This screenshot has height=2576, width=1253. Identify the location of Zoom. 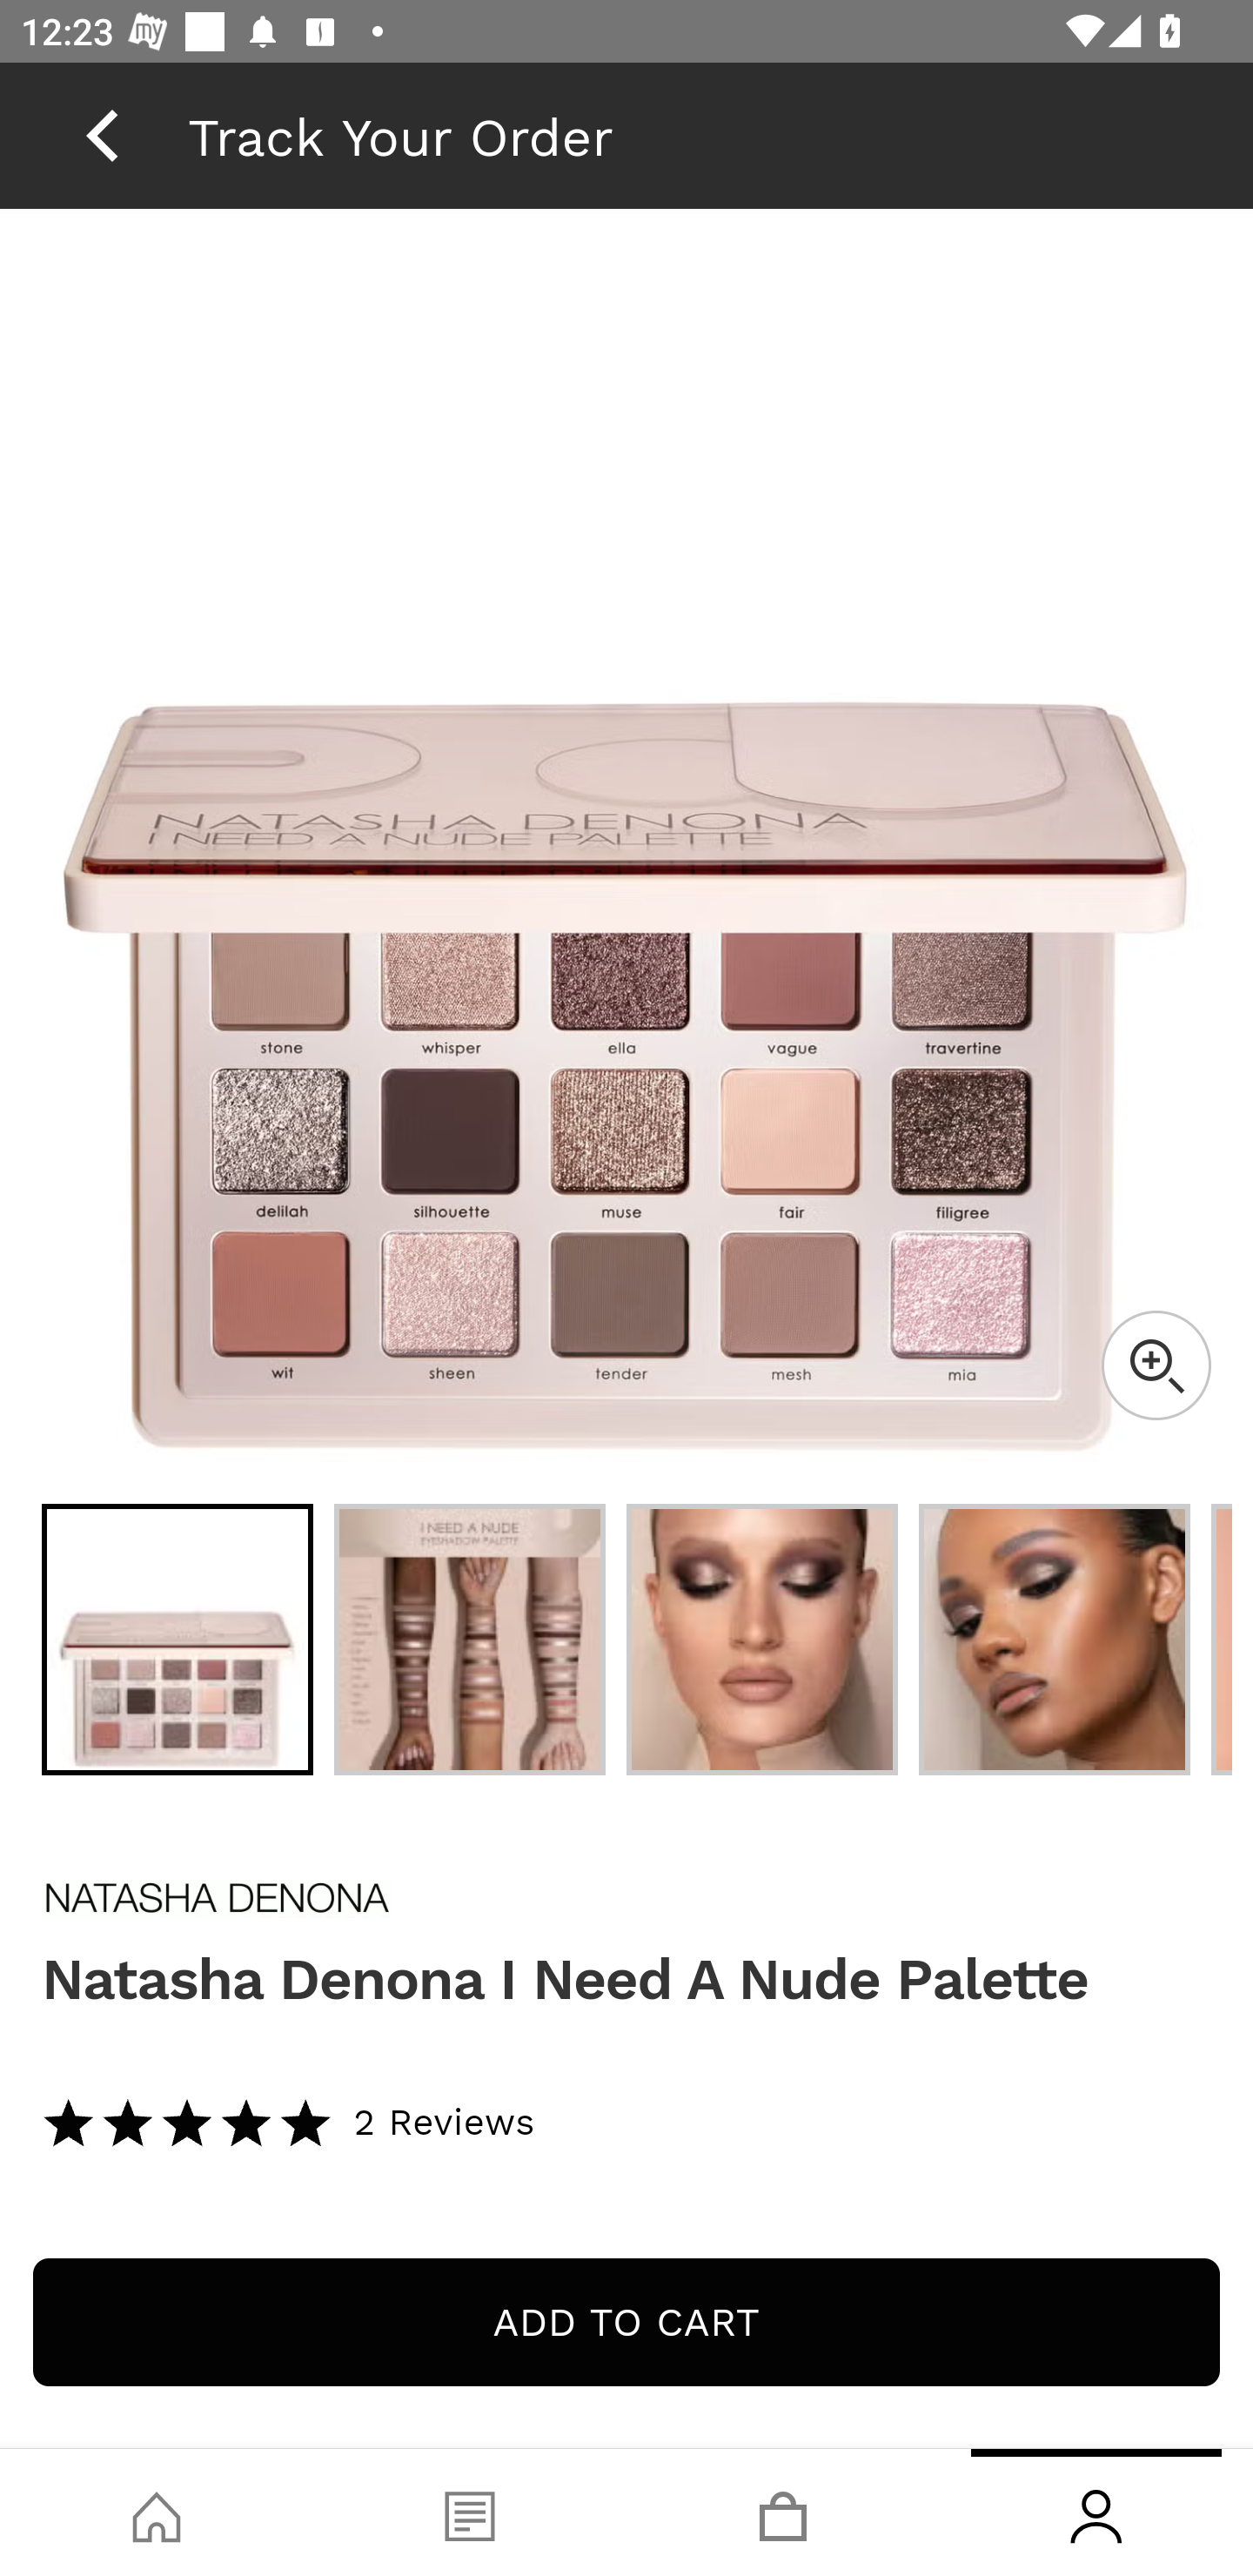
(1156, 1365).